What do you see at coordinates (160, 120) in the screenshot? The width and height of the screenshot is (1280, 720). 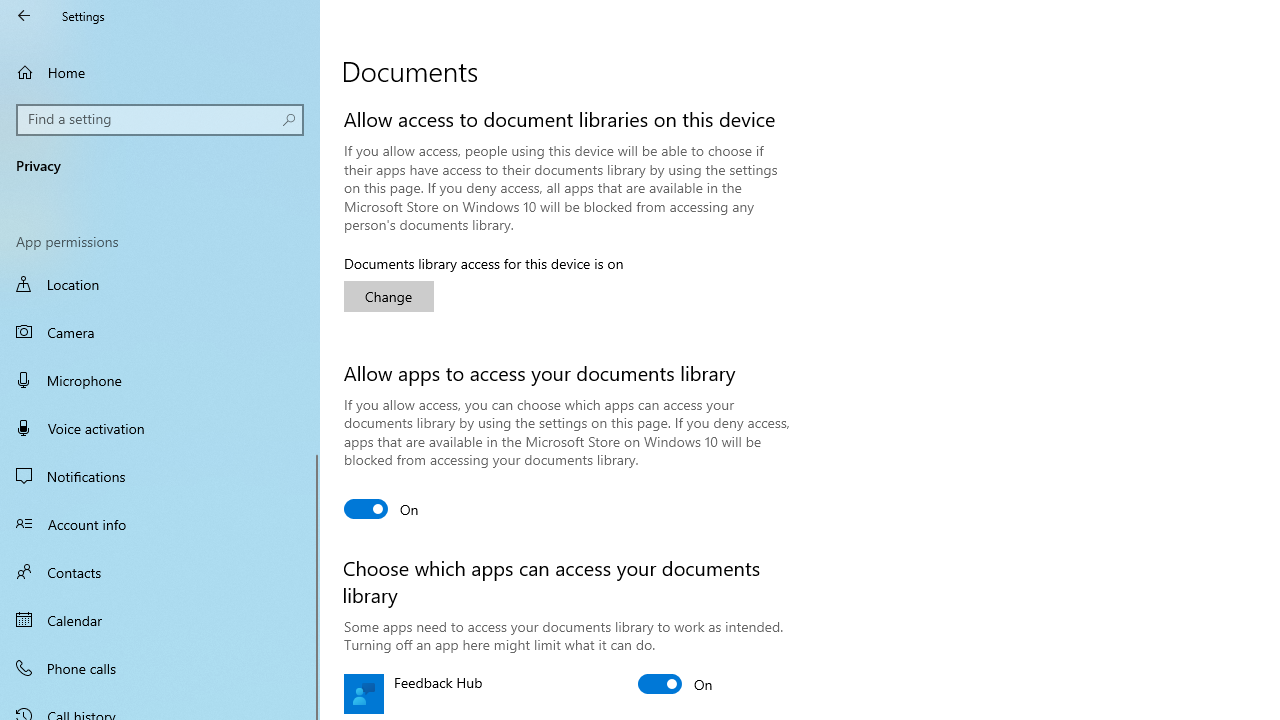 I see `Search box, Find a setting` at bounding box center [160, 120].